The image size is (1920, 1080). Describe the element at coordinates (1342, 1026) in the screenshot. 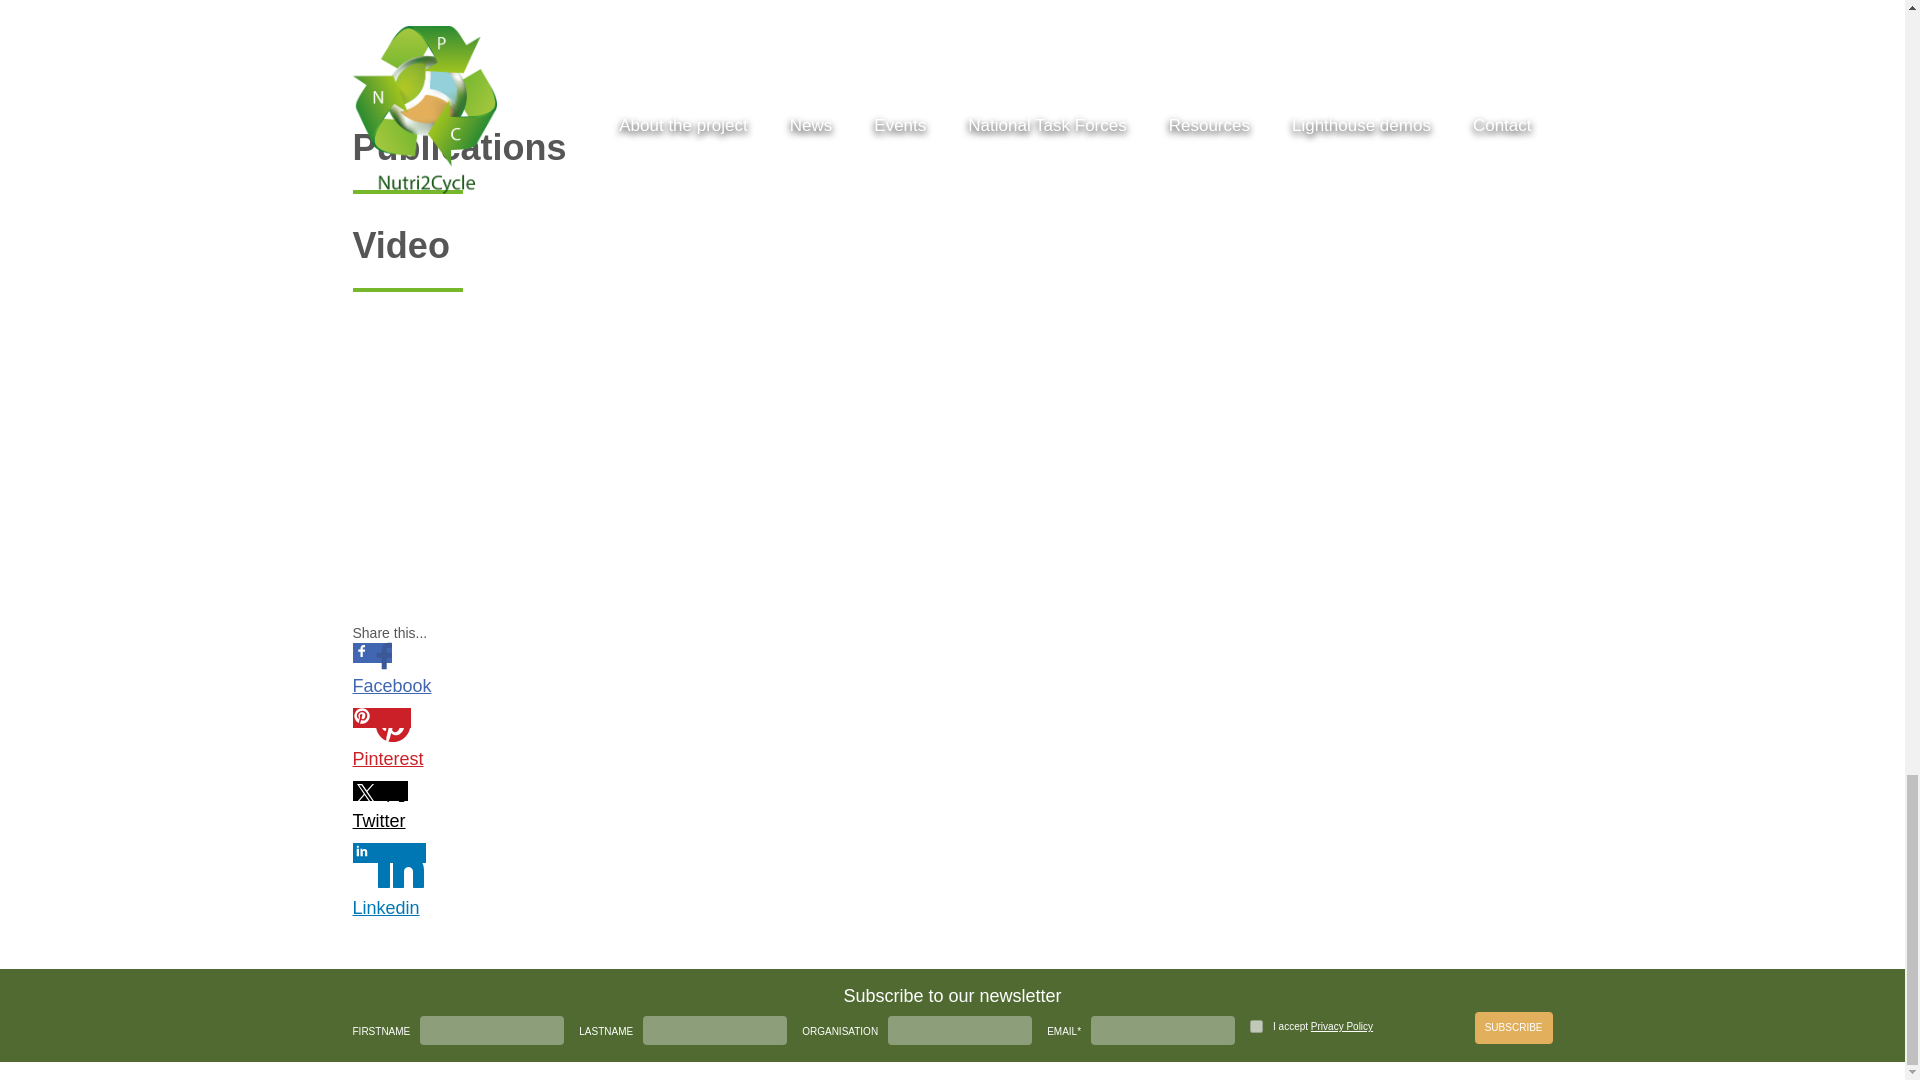

I see `Privacy Policy` at that location.